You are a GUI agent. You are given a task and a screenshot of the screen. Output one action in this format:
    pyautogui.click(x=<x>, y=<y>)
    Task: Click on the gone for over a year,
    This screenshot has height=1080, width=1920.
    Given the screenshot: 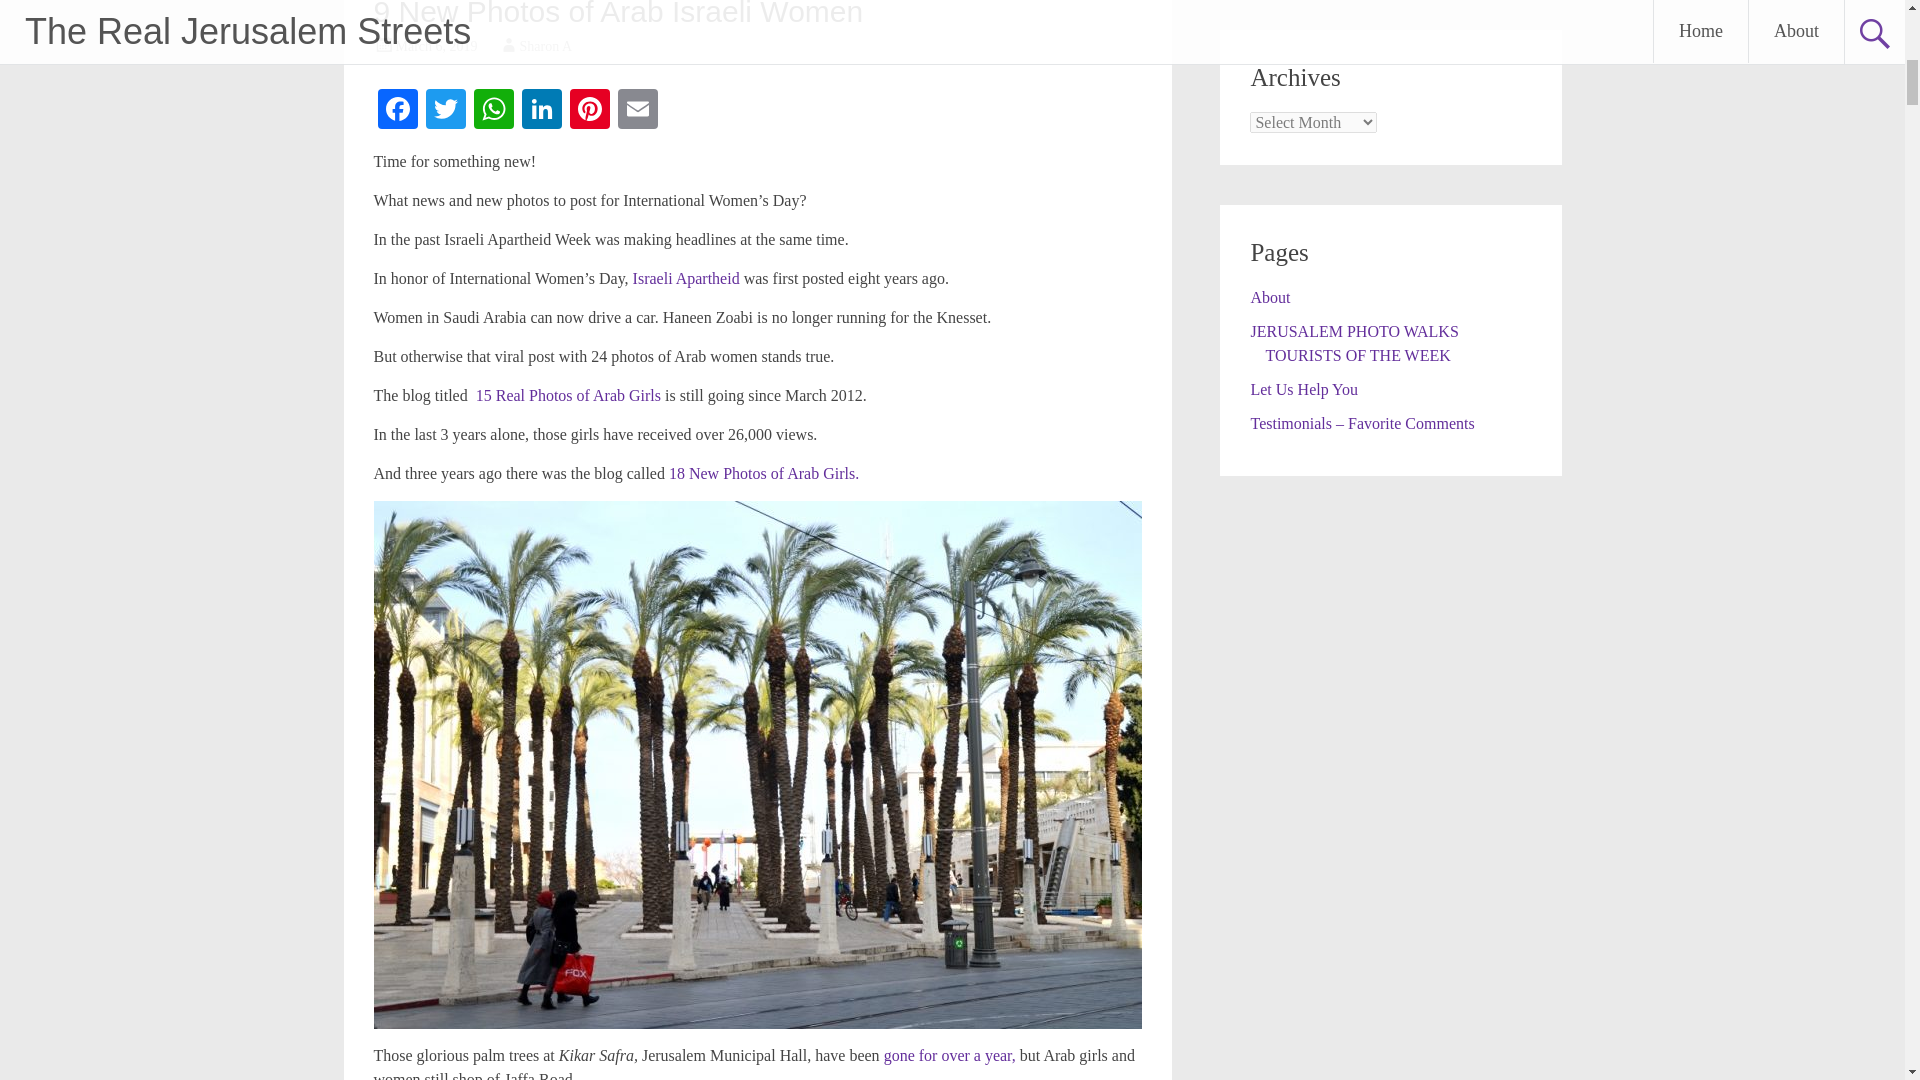 What is the action you would take?
    pyautogui.click(x=949, y=1054)
    